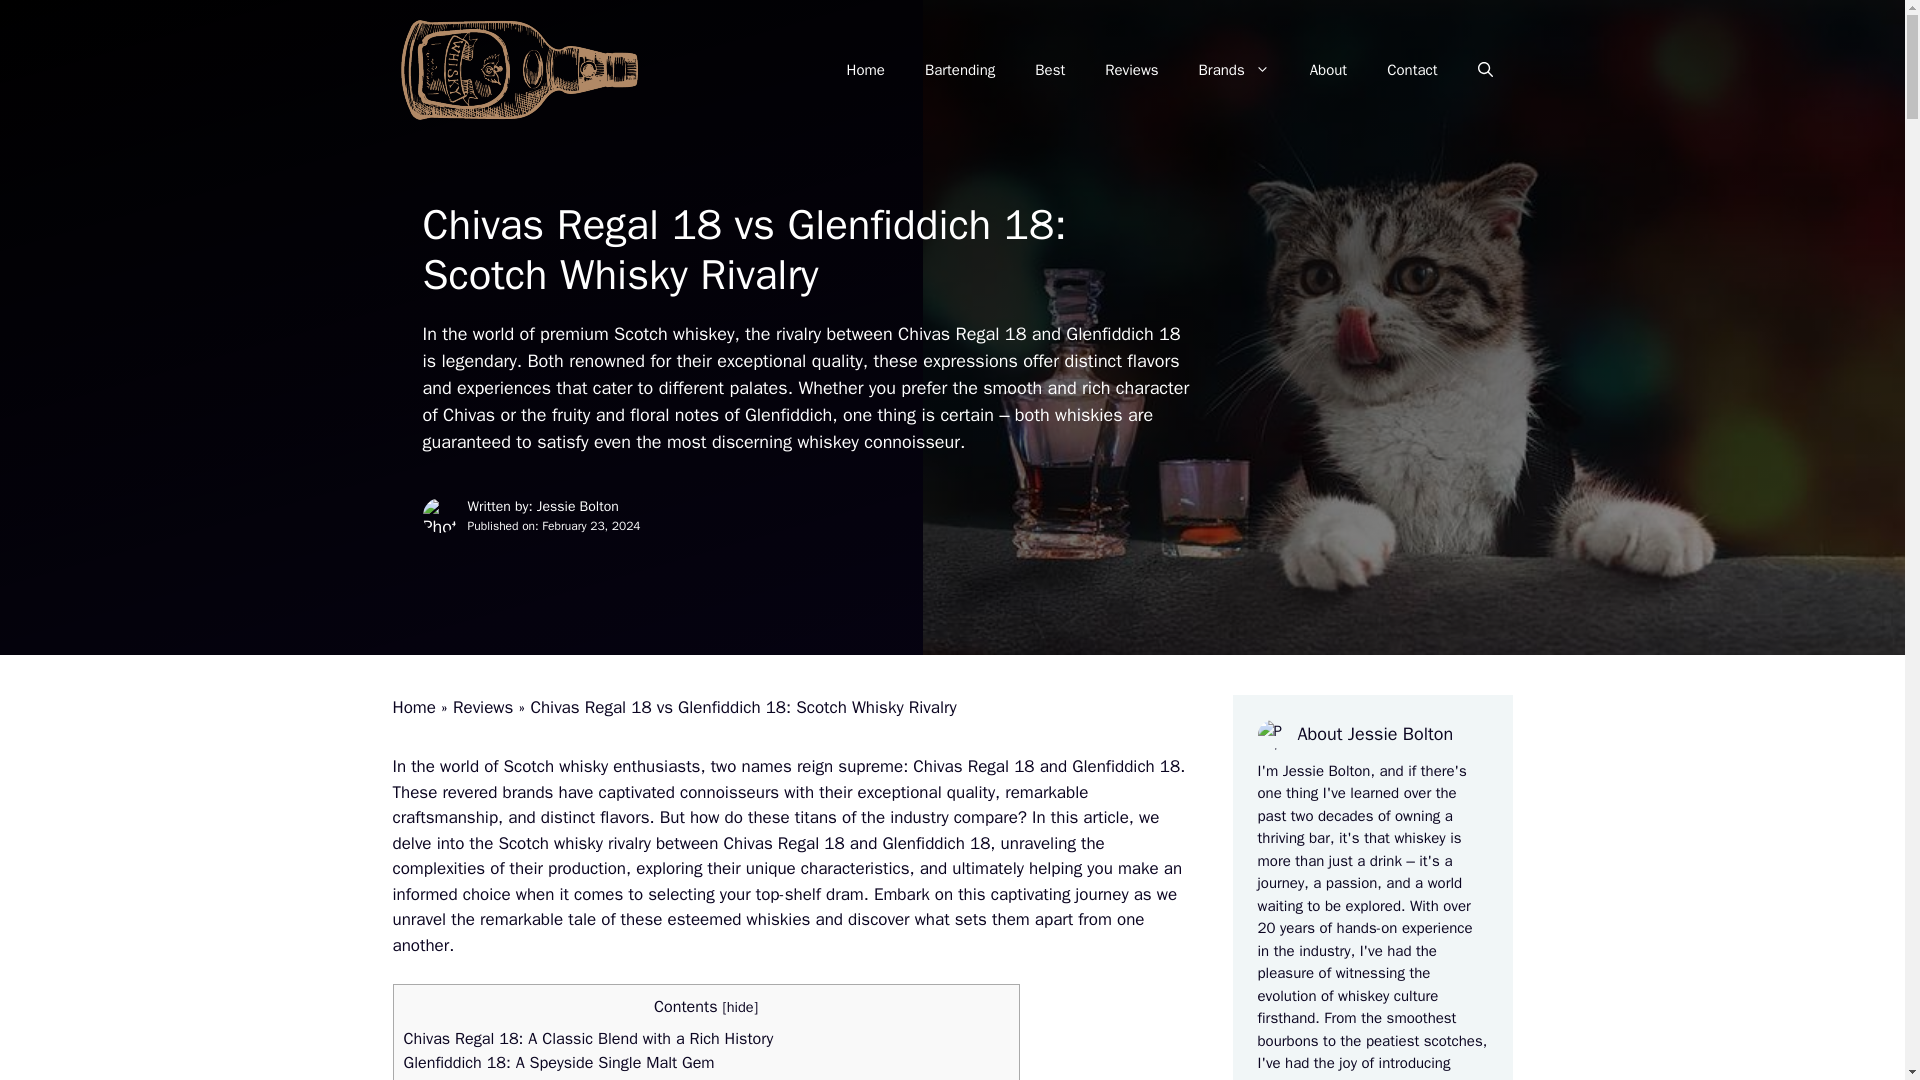 The width and height of the screenshot is (1920, 1080). Describe the element at coordinates (482, 707) in the screenshot. I see `Reviews` at that location.